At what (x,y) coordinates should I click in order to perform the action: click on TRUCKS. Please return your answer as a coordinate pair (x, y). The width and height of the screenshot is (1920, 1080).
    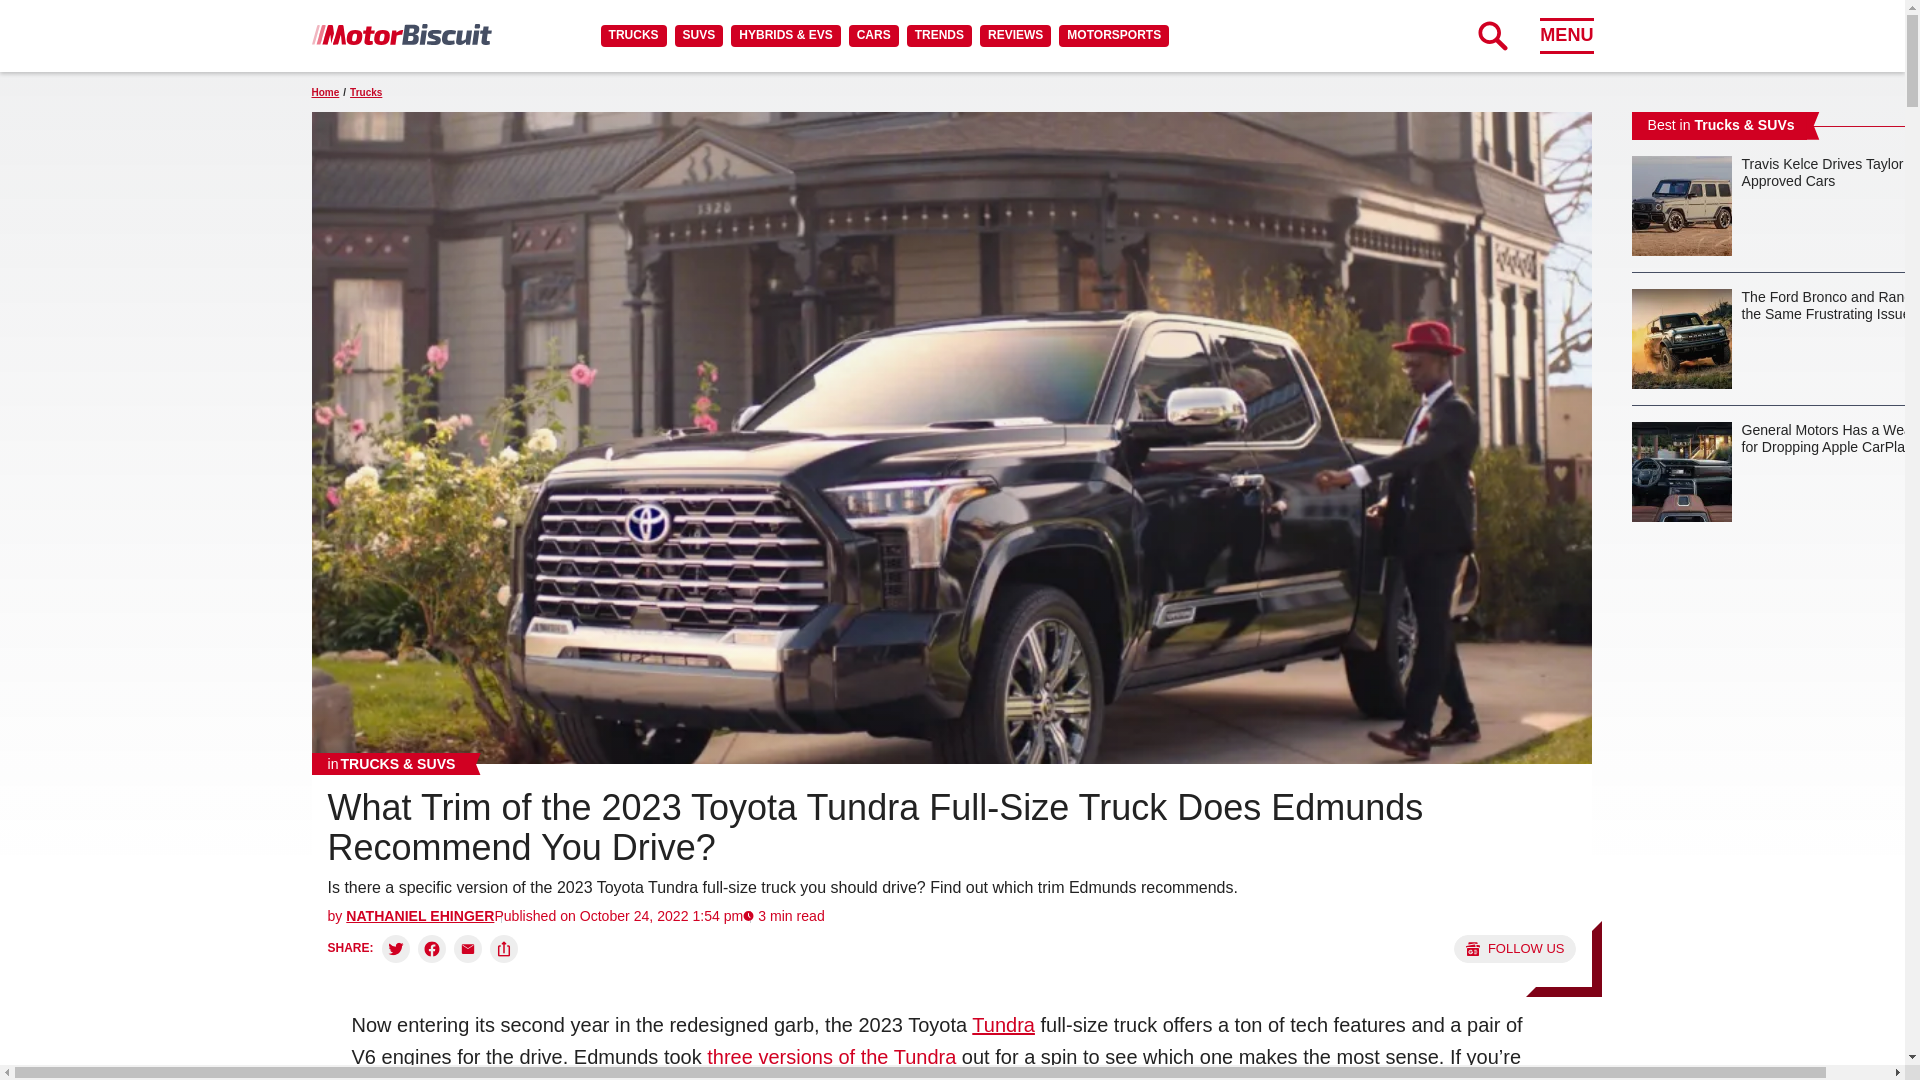
    Looking at the image, I should click on (633, 35).